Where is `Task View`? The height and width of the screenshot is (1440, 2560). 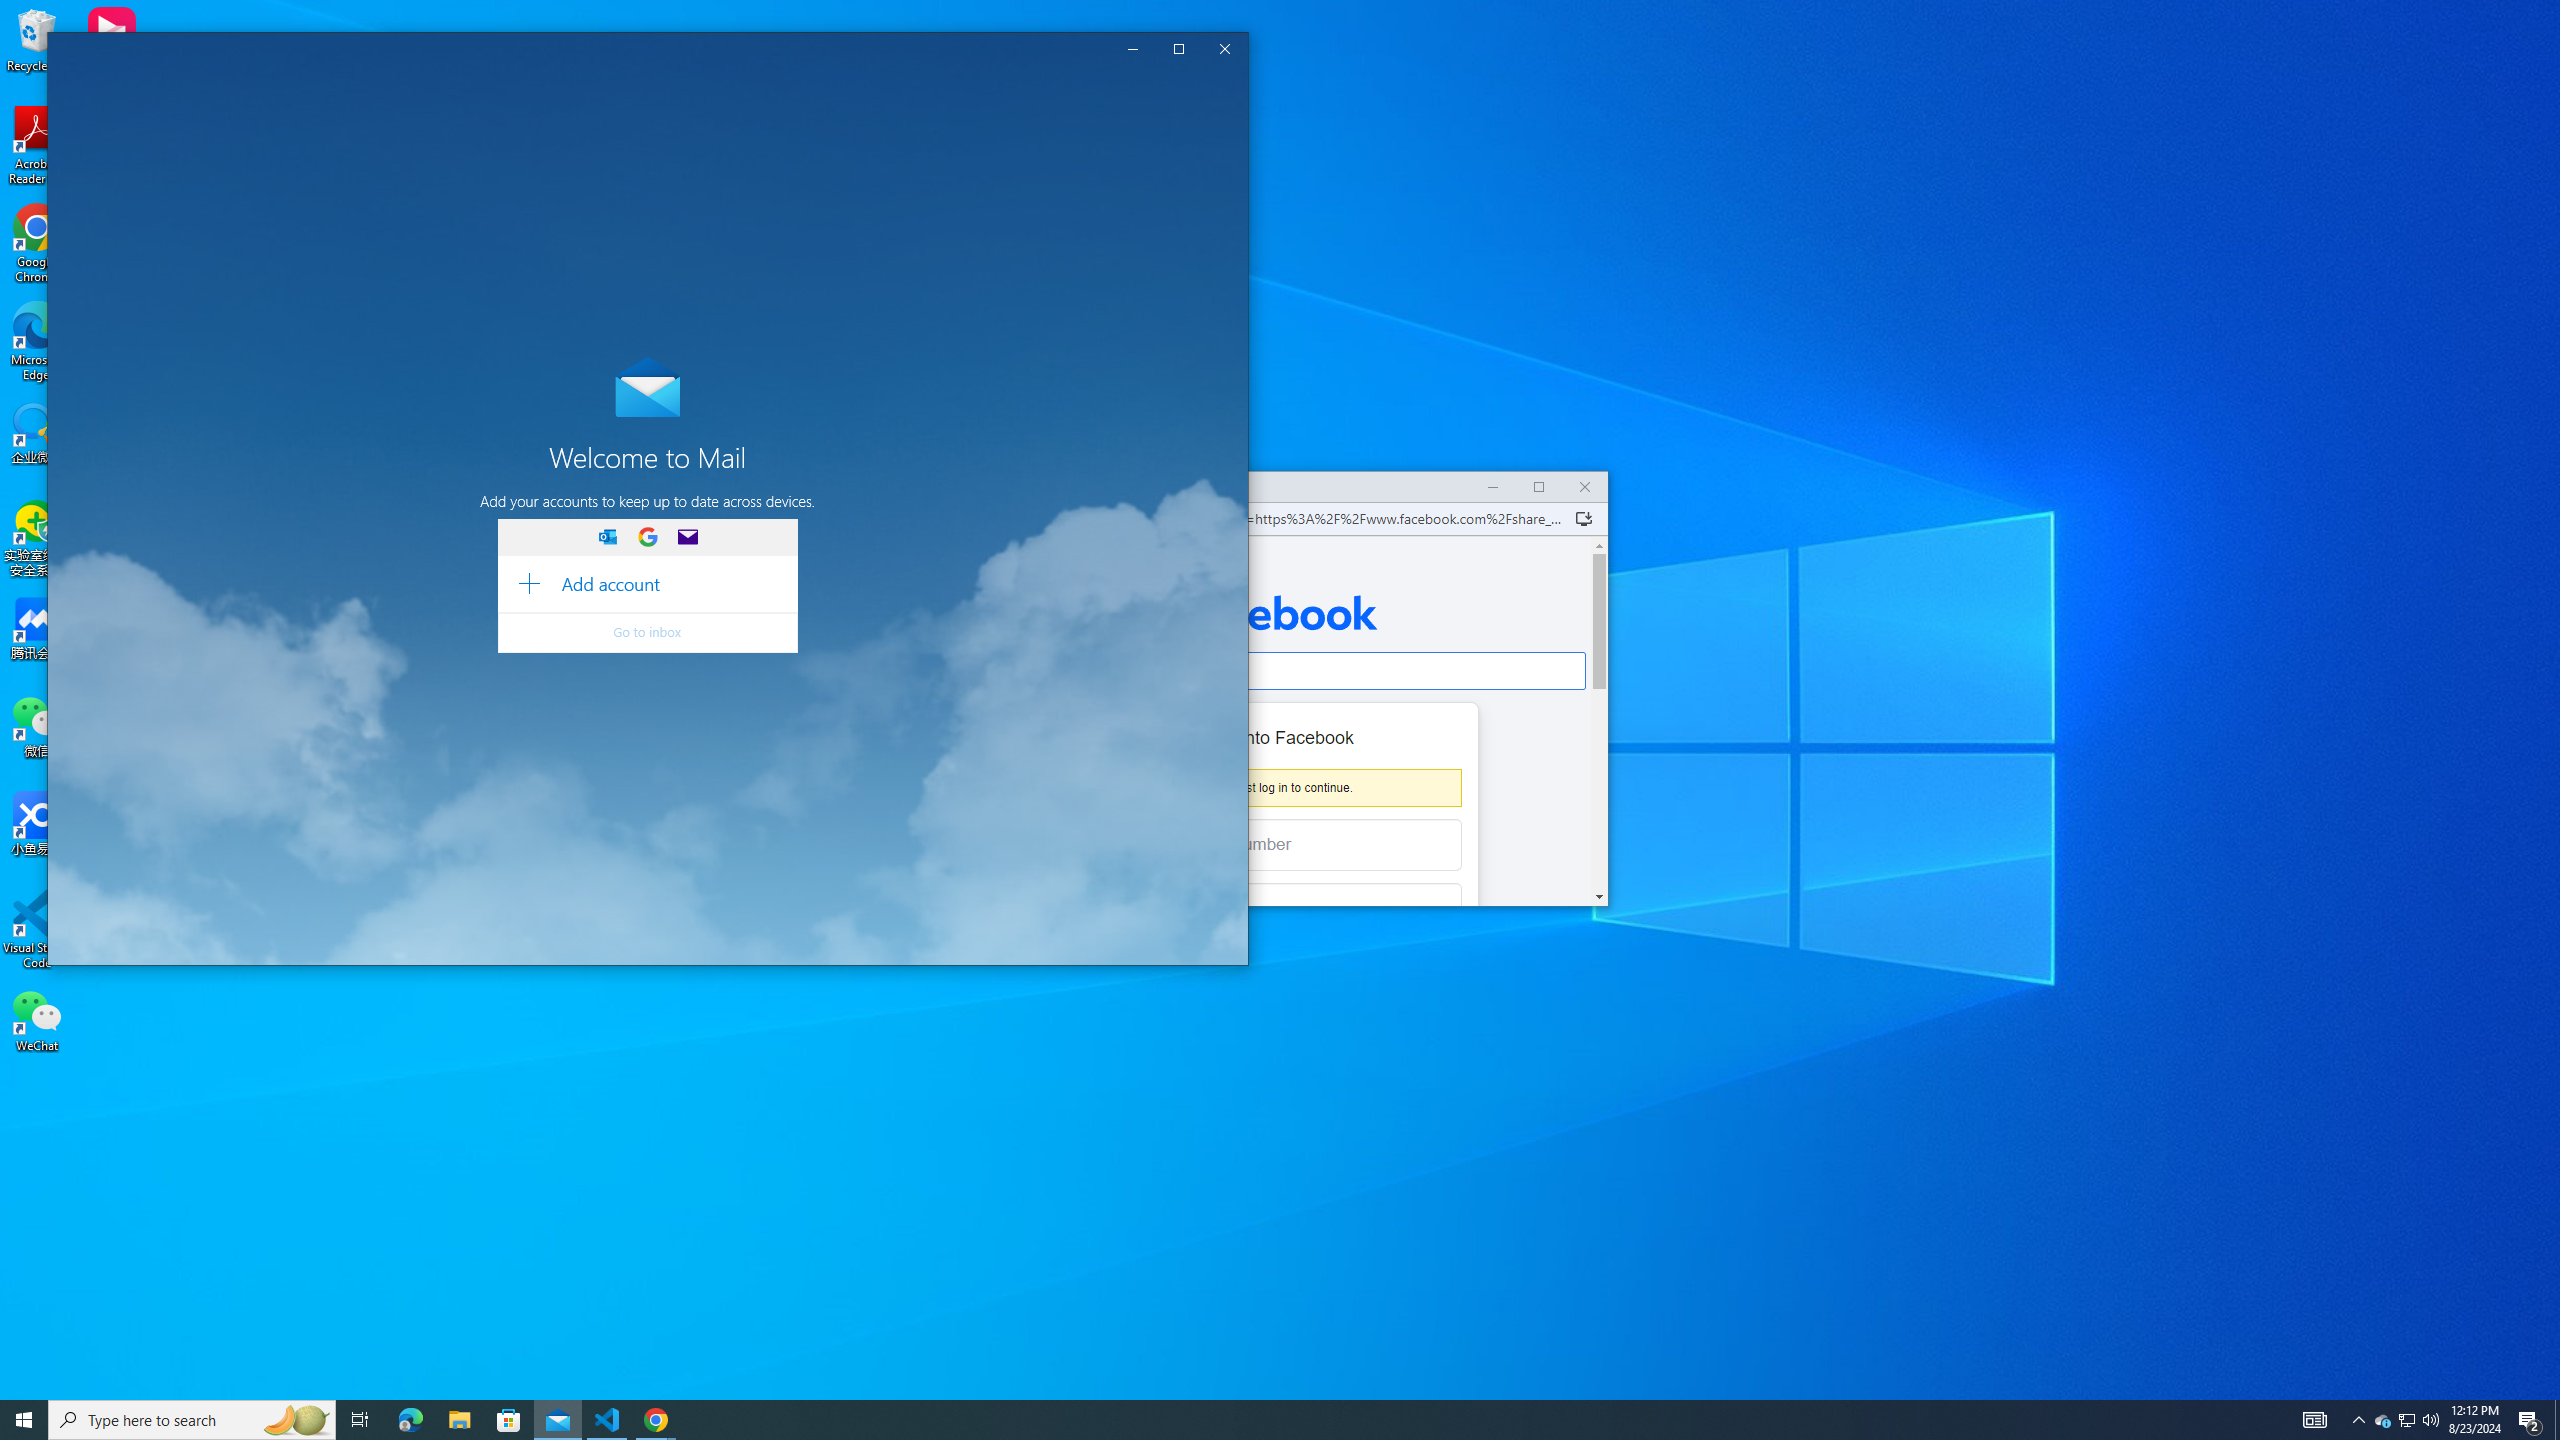 Task View is located at coordinates (168, 940).